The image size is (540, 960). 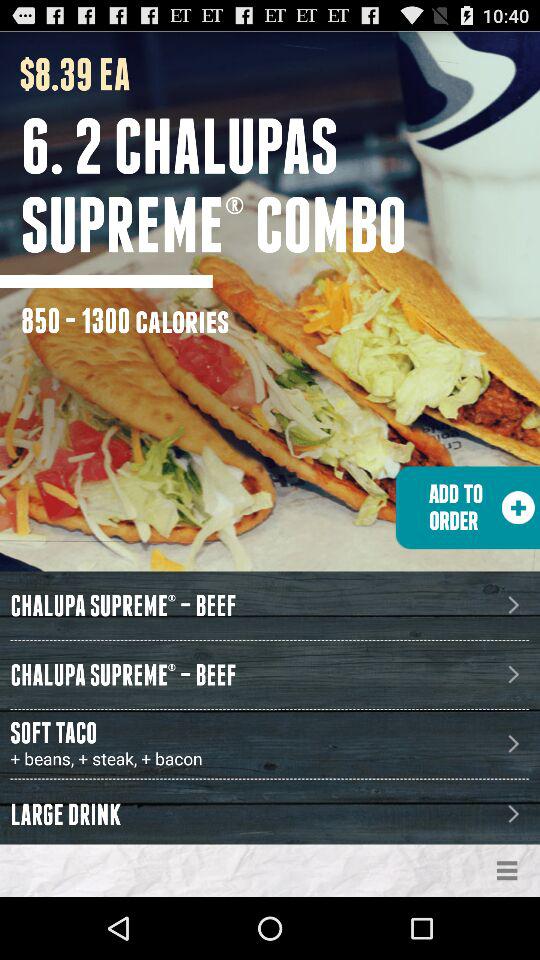 What do you see at coordinates (65, 74) in the screenshot?
I see `turn on $8.39 ea item` at bounding box center [65, 74].